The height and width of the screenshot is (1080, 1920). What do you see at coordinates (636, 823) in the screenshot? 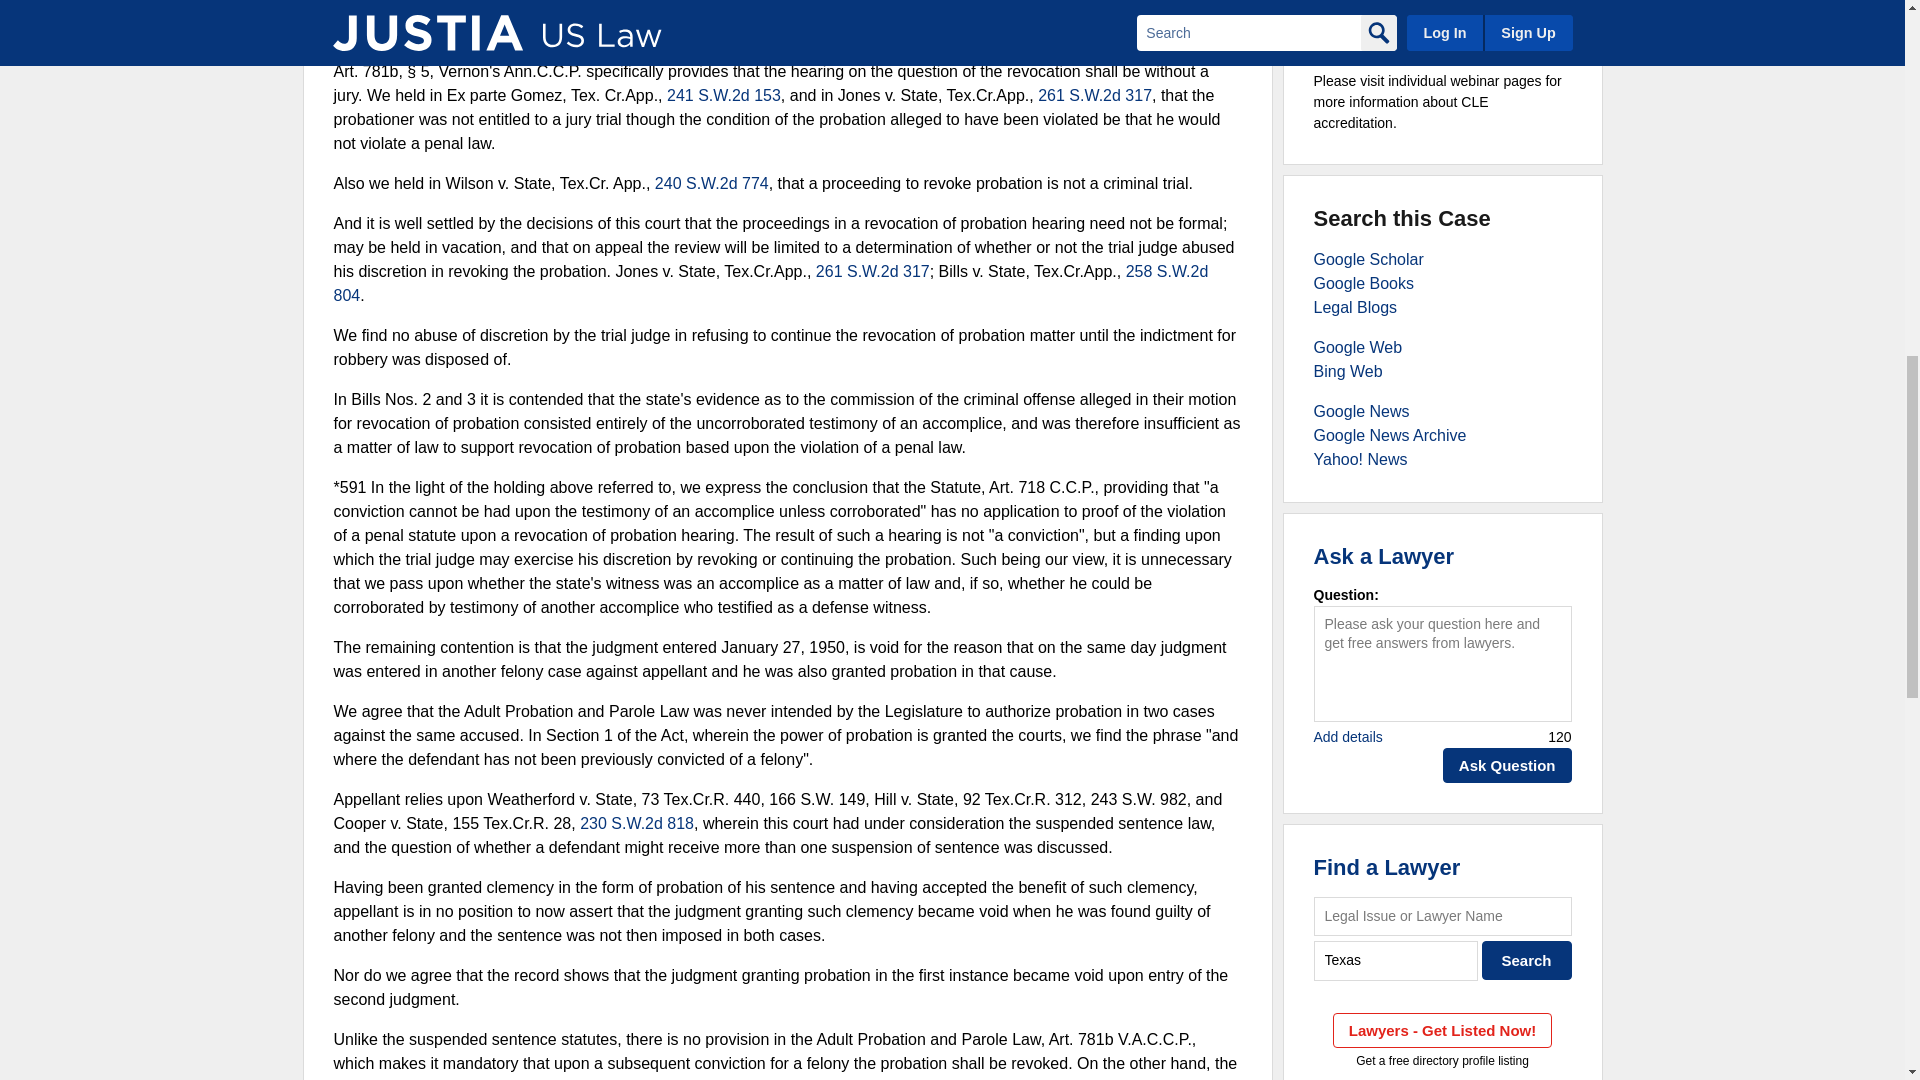
I see `230 S.W.2d 818` at bounding box center [636, 823].